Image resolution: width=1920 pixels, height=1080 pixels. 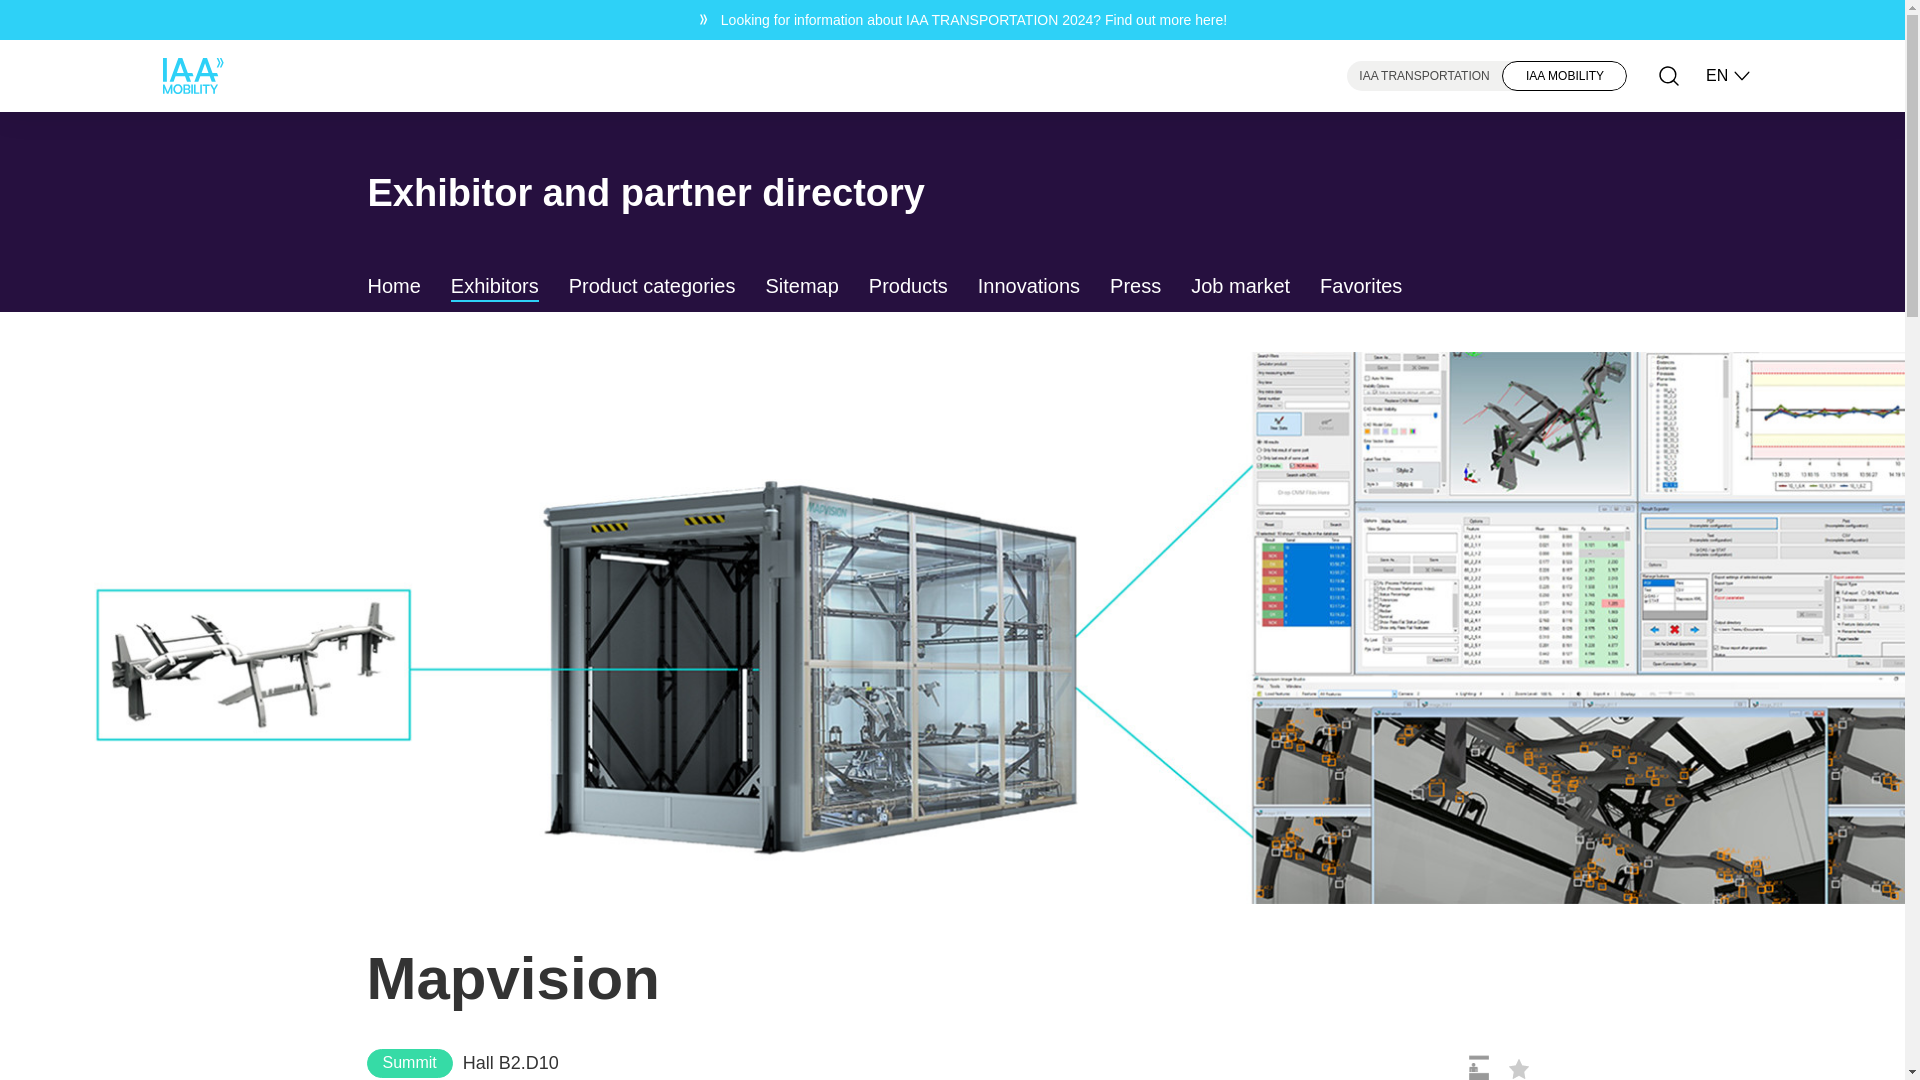 What do you see at coordinates (1360, 287) in the screenshot?
I see `Favorites` at bounding box center [1360, 287].